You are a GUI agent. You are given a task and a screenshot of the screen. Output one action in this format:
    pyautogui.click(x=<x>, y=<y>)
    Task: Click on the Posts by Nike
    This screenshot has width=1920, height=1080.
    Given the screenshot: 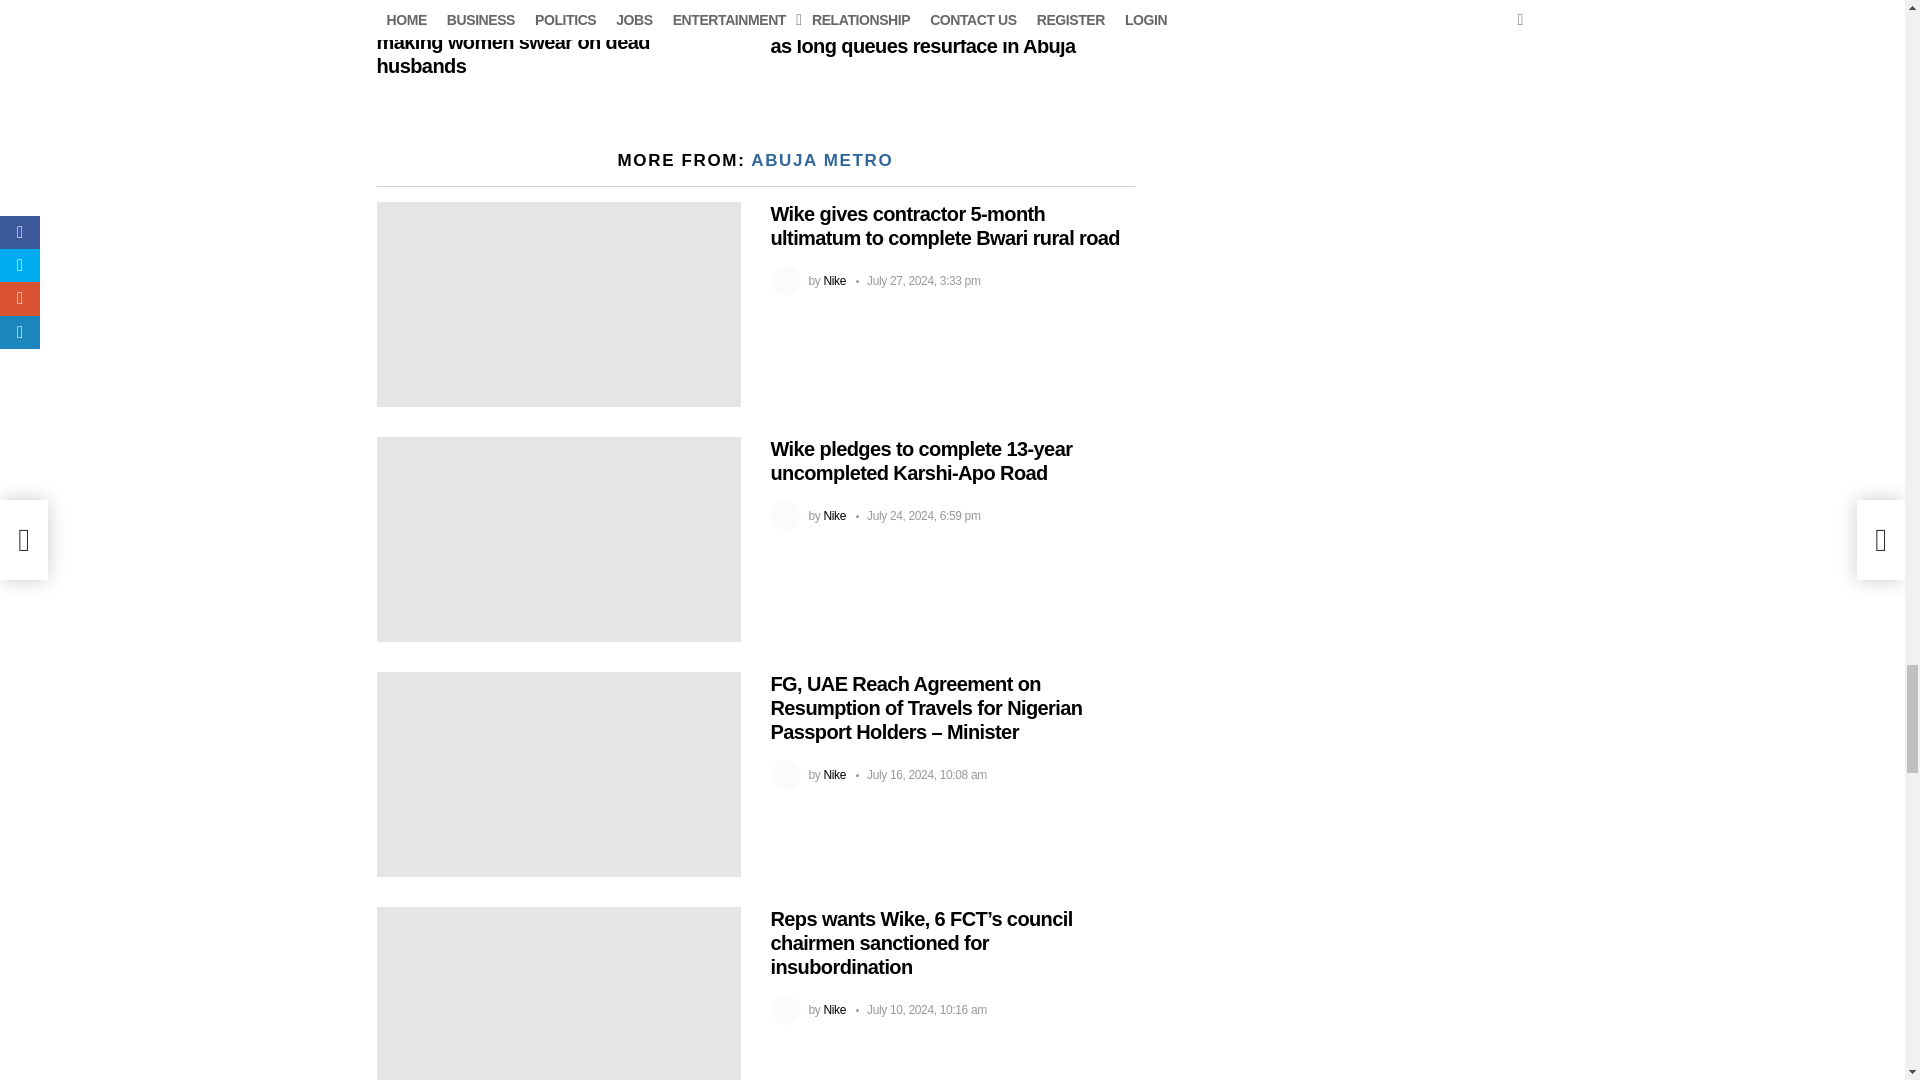 What is the action you would take?
    pyautogui.click(x=834, y=515)
    